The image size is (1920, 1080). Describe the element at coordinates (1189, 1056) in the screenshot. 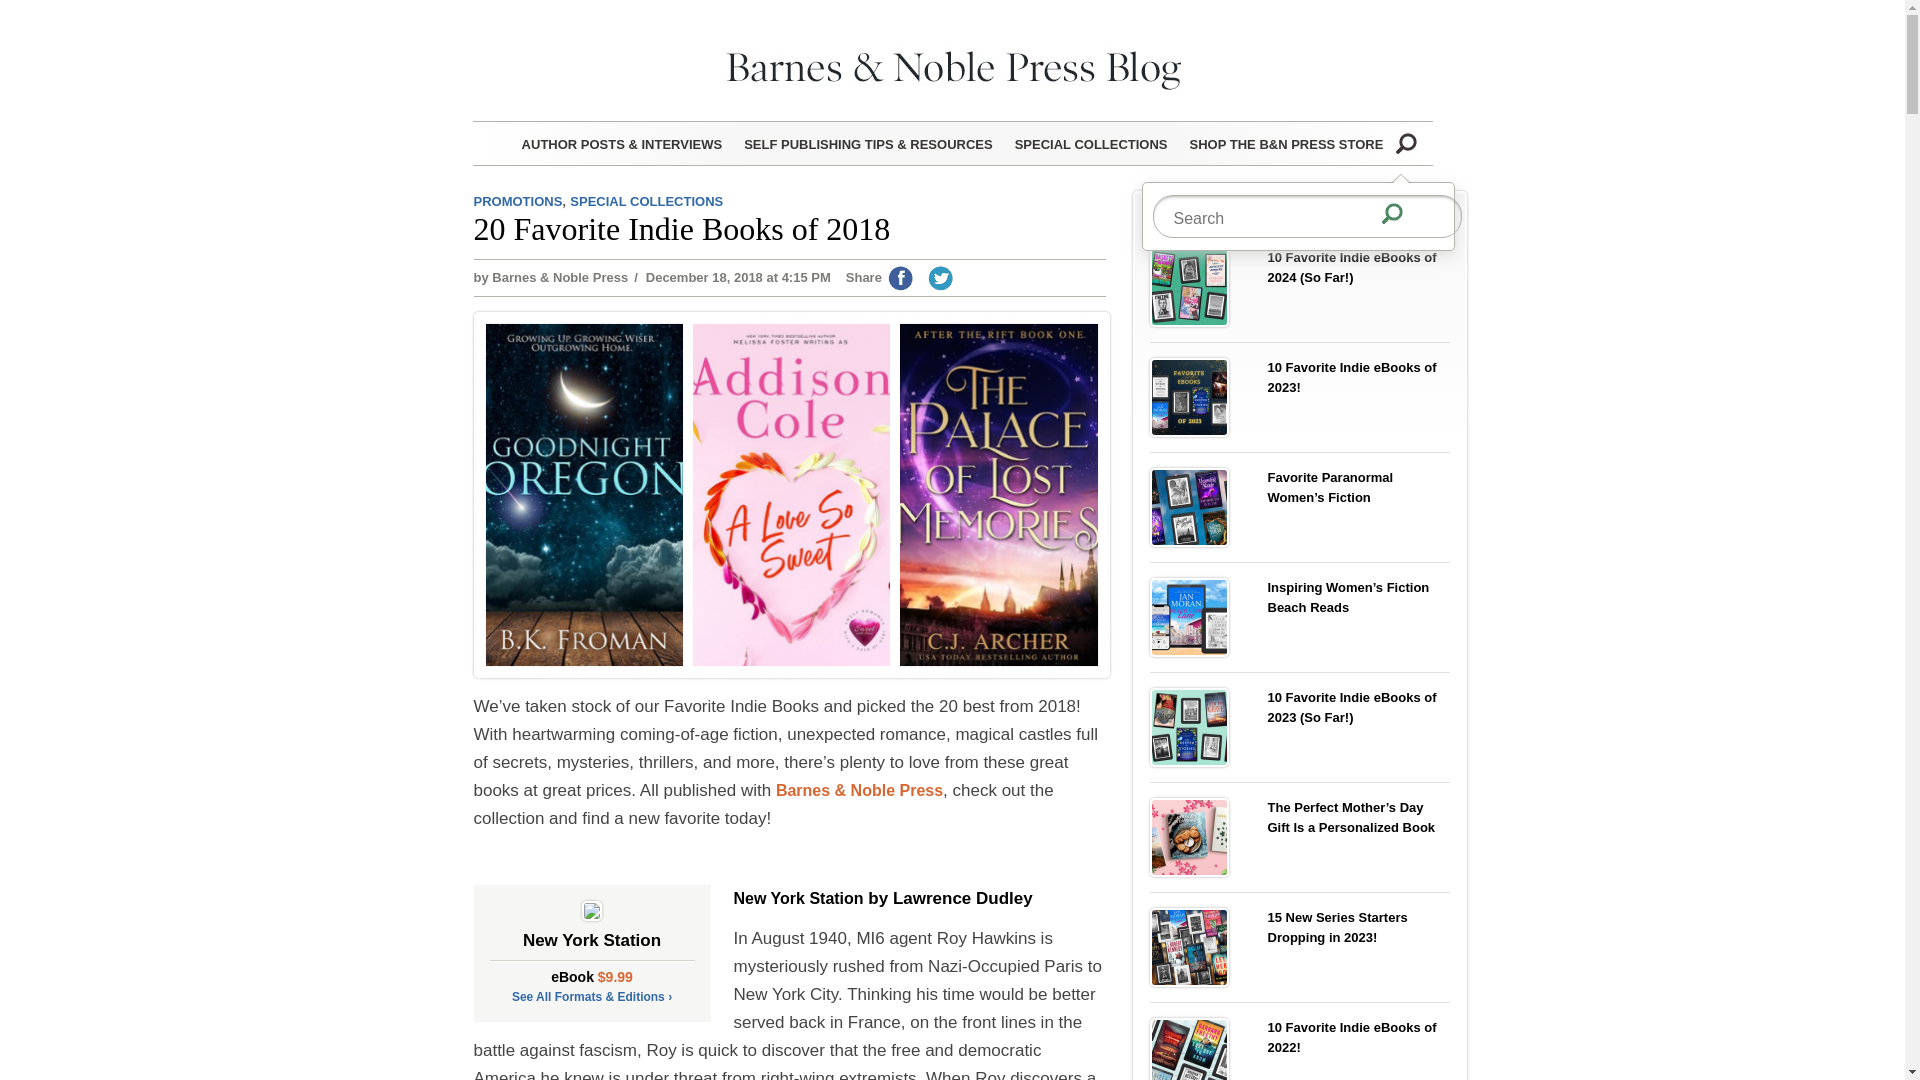

I see `10 Favorite Indie eBooks of 2022!` at that location.